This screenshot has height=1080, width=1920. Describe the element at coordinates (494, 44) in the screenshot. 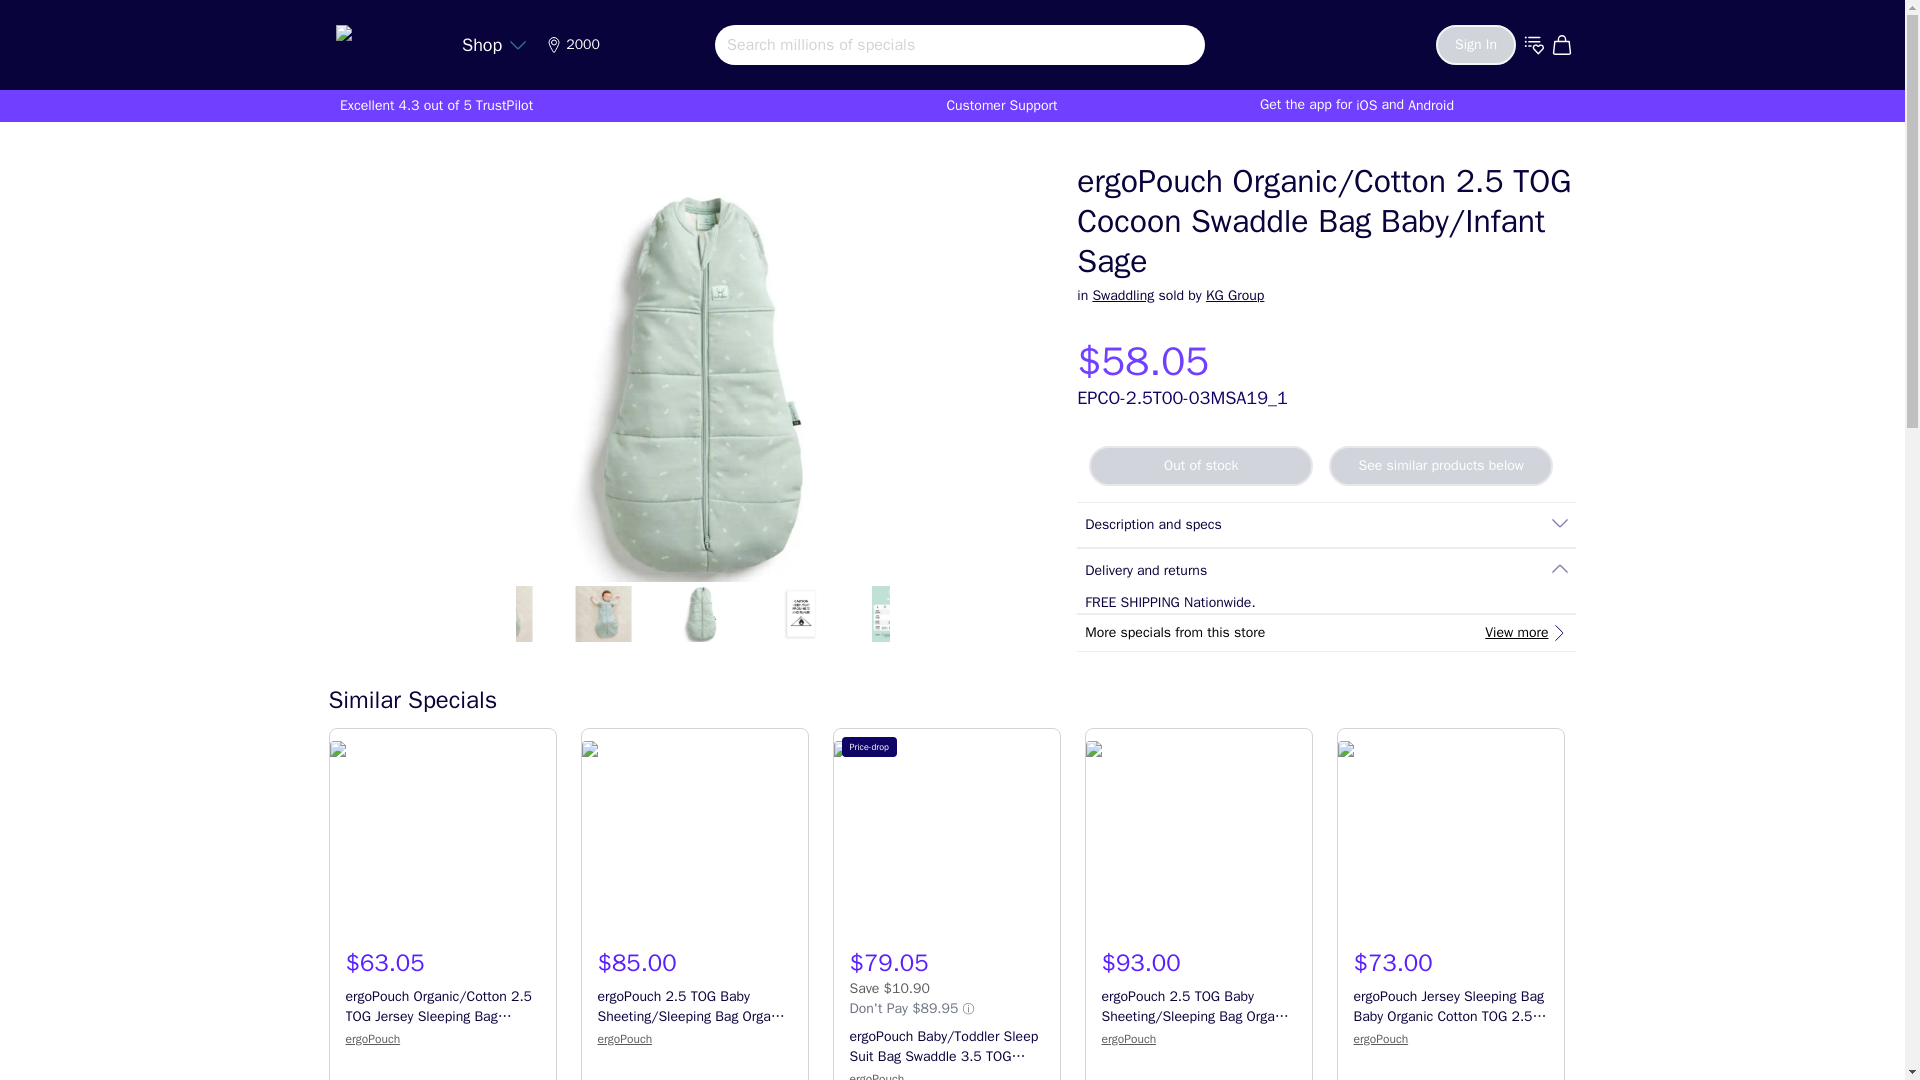

I see `Shop` at that location.